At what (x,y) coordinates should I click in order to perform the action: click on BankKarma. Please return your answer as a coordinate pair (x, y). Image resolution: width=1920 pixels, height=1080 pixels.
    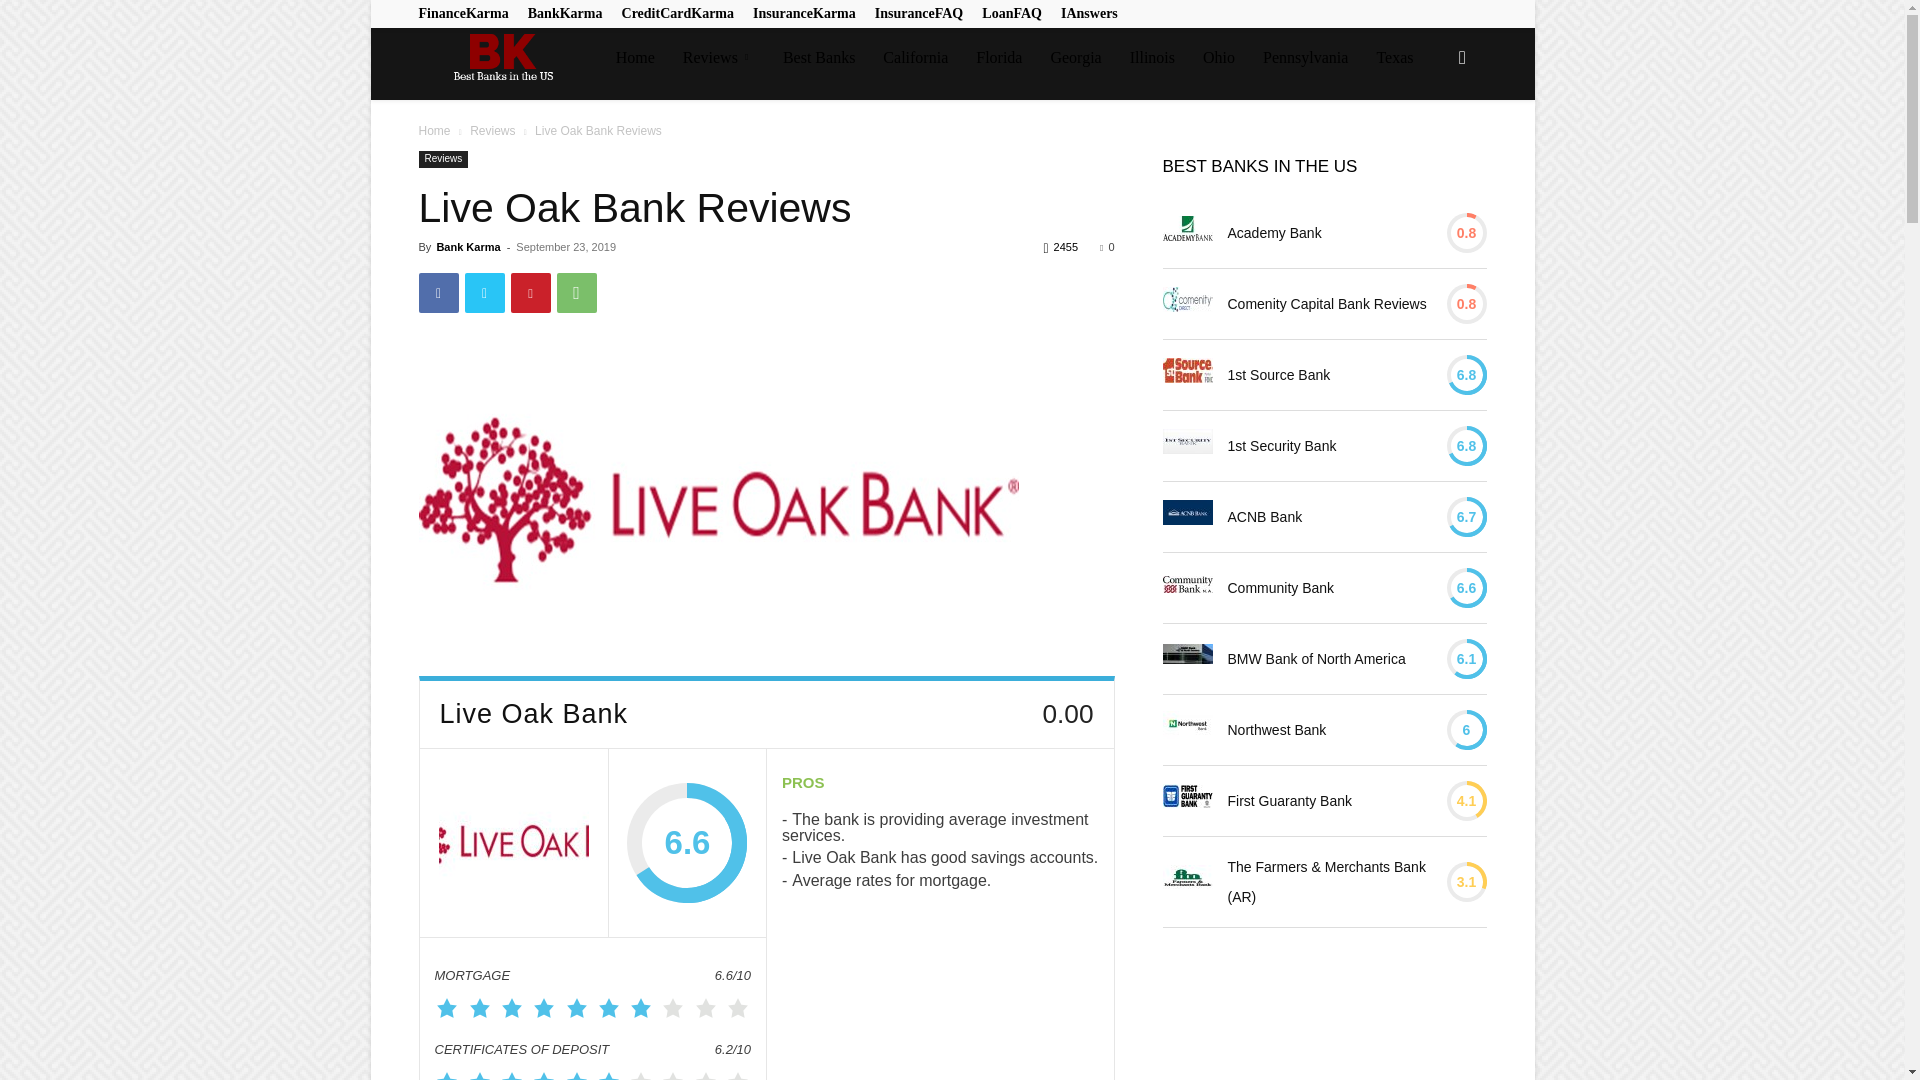
    Looking at the image, I should click on (565, 13).